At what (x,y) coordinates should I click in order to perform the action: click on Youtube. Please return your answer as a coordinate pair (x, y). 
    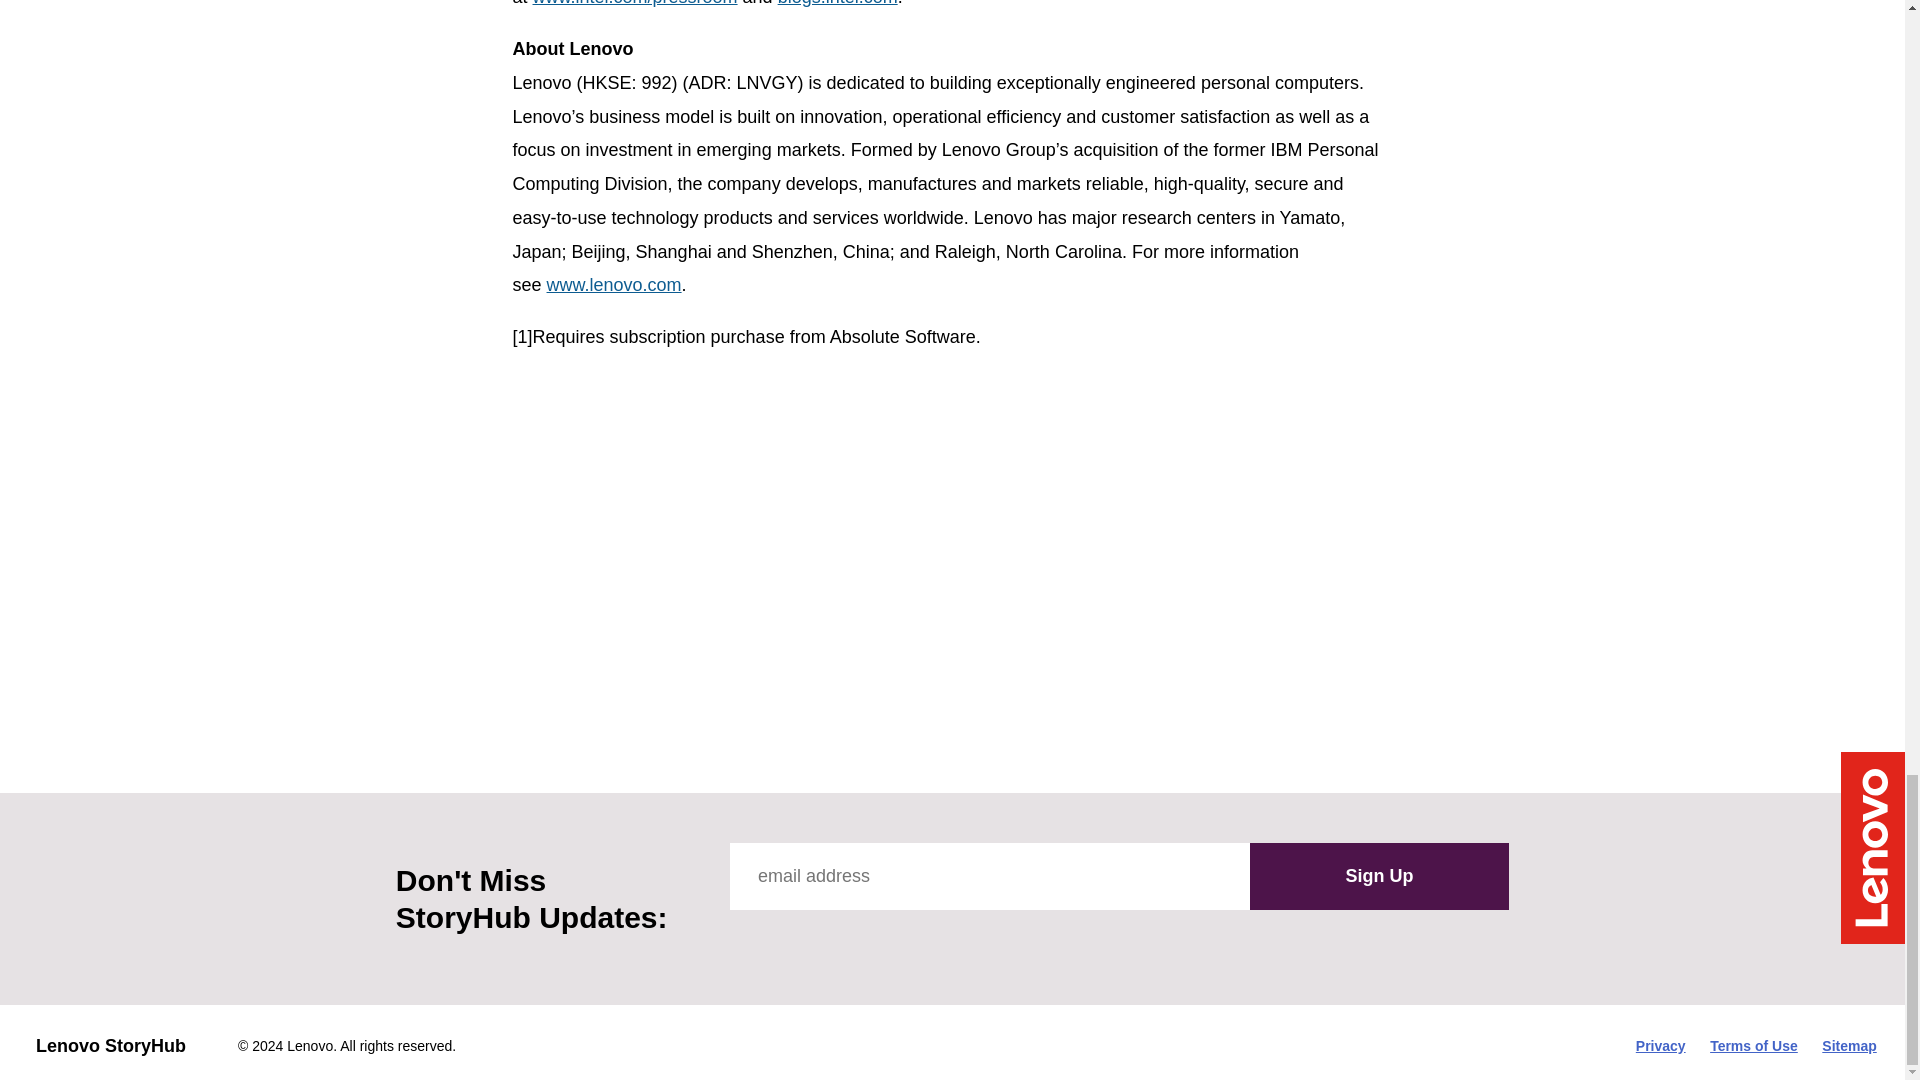
    Looking at the image, I should click on (834, 939).